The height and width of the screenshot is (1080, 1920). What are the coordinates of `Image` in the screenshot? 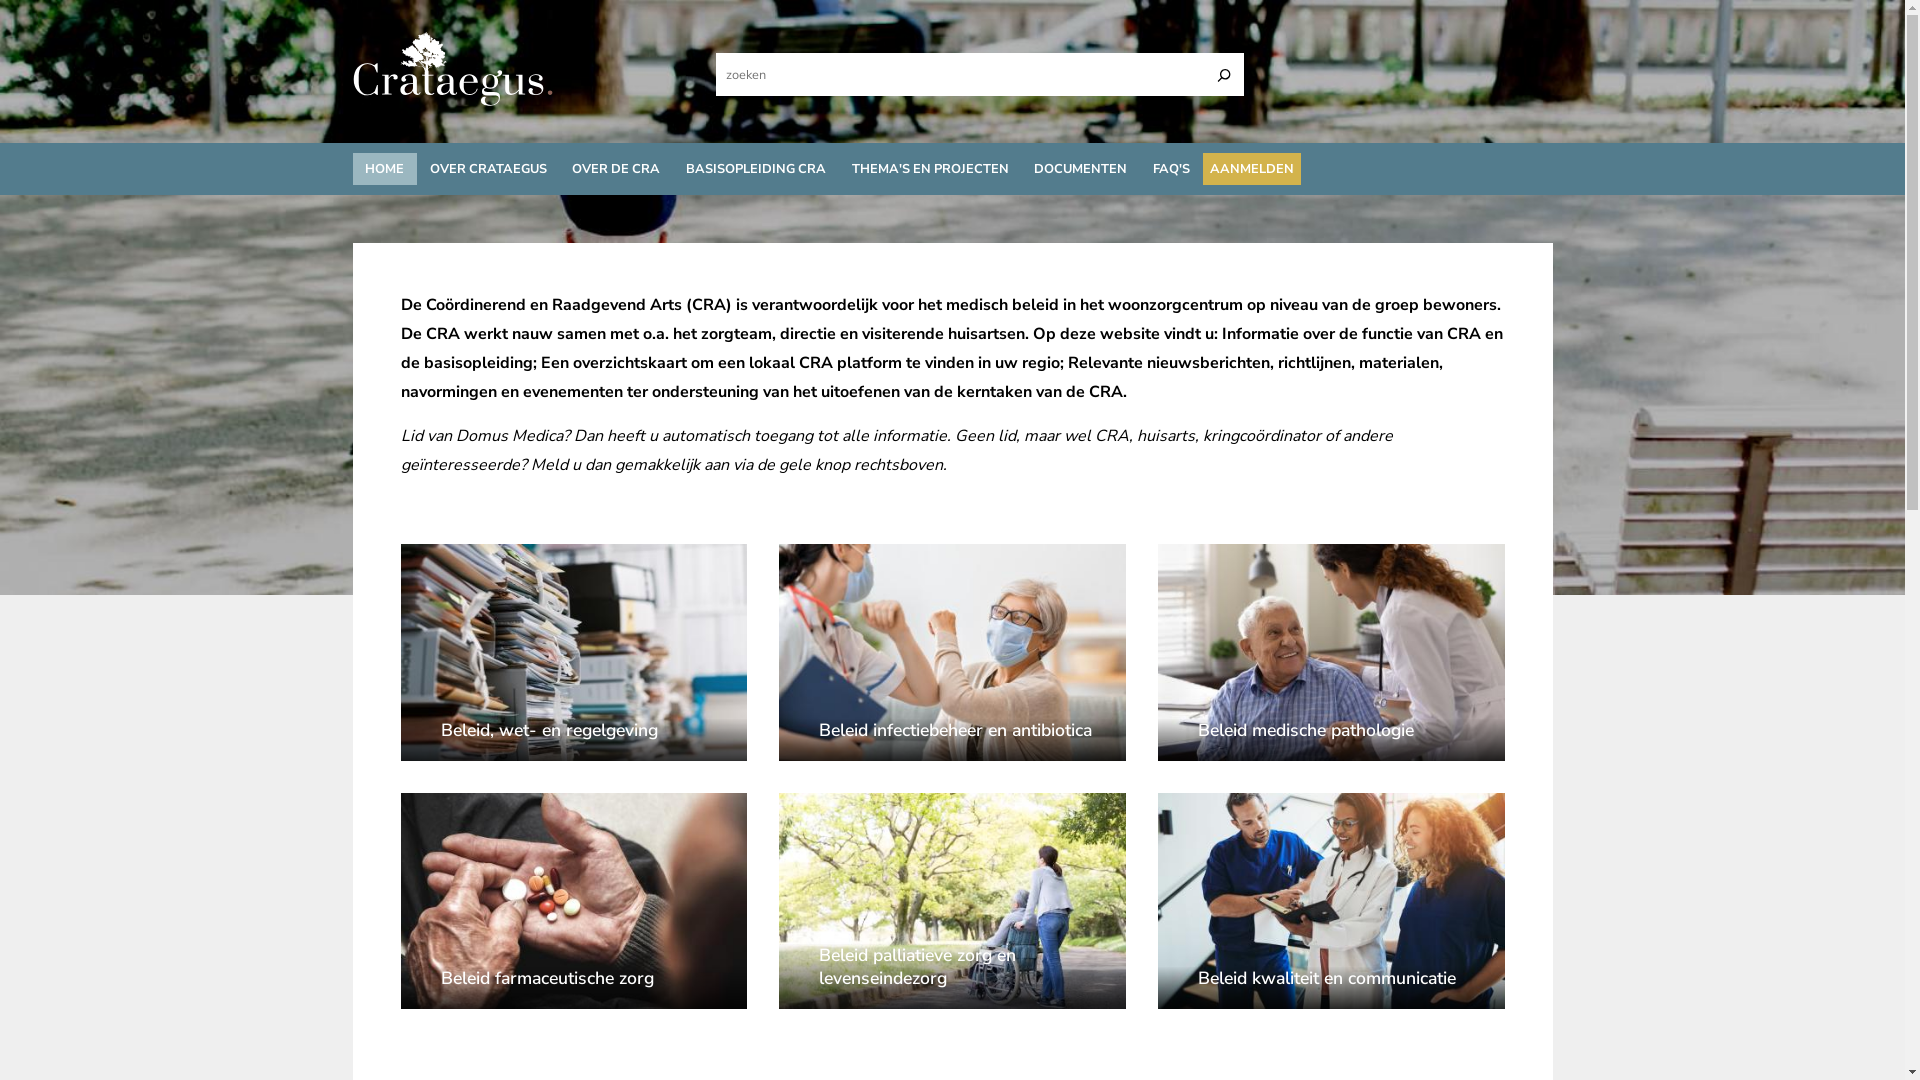 It's located at (798, 802).